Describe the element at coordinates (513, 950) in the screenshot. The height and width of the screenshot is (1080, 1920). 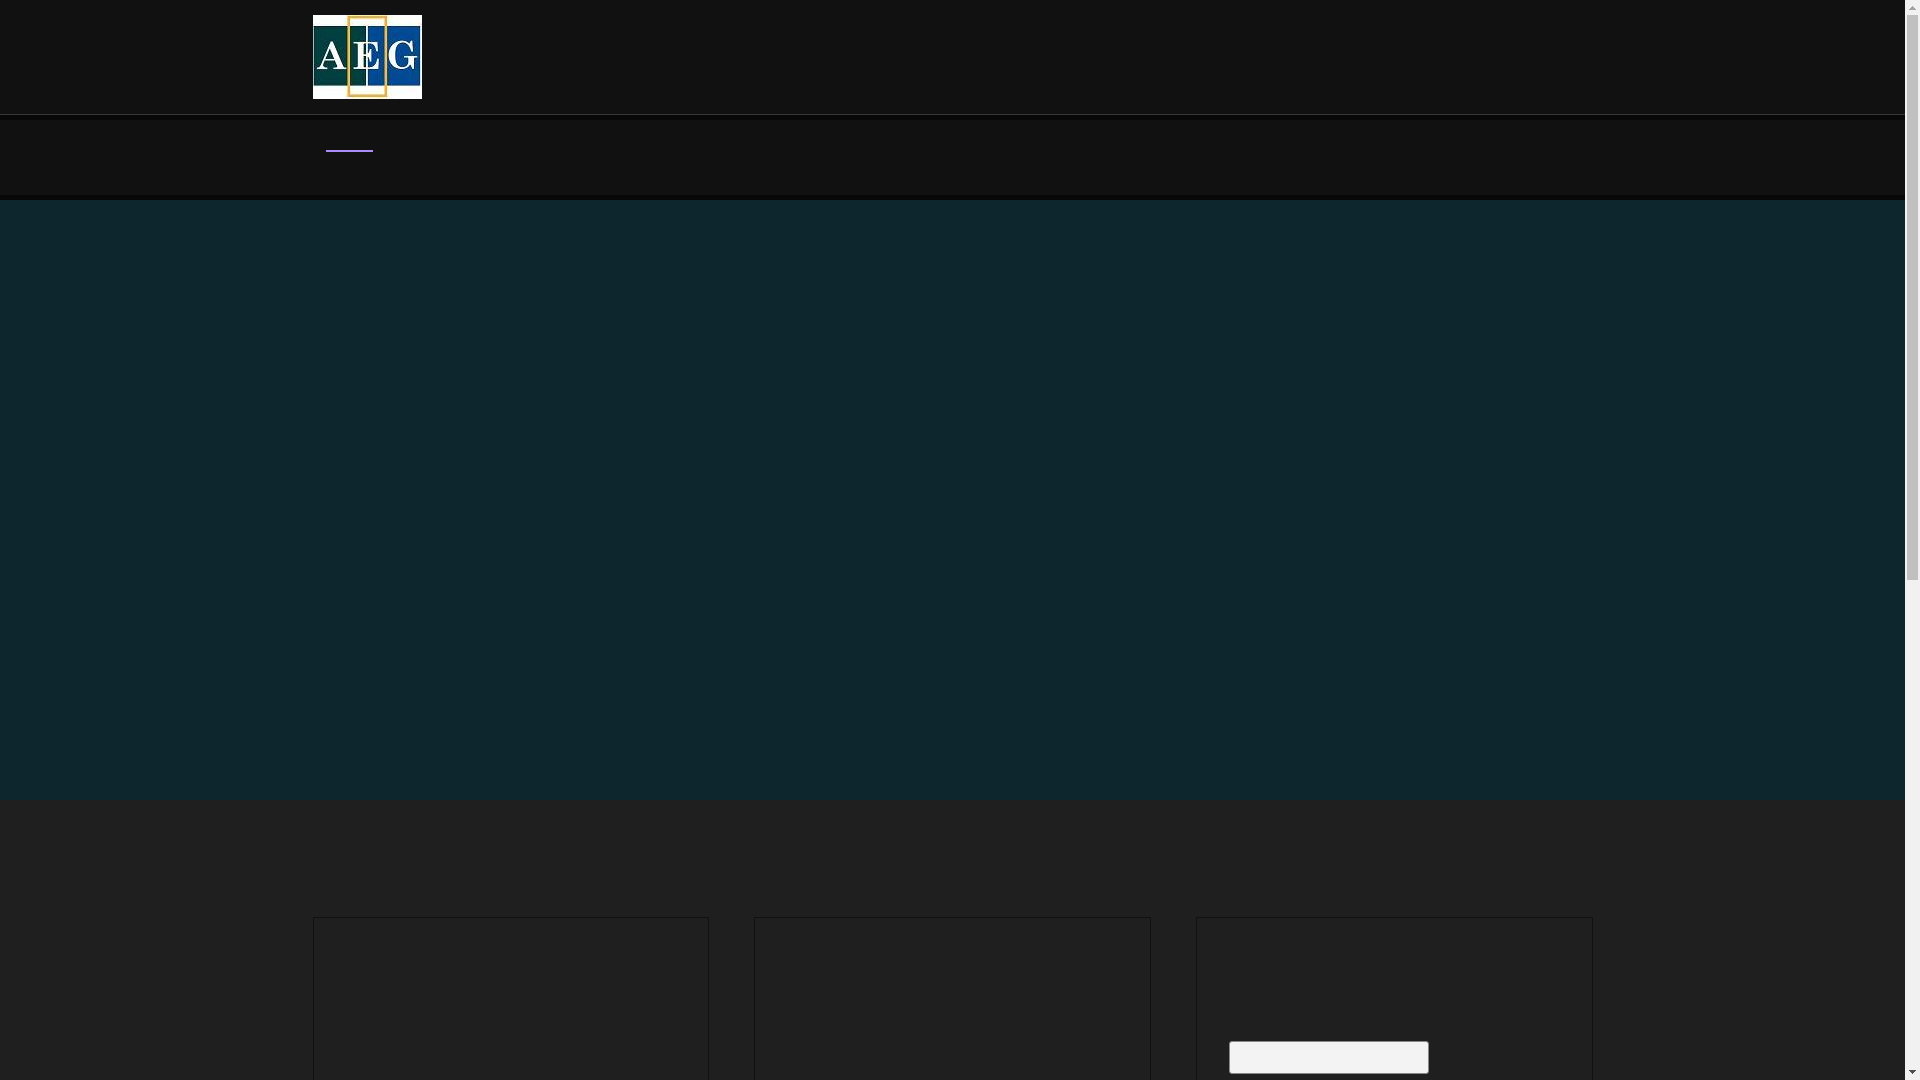
I see `About Us` at that location.